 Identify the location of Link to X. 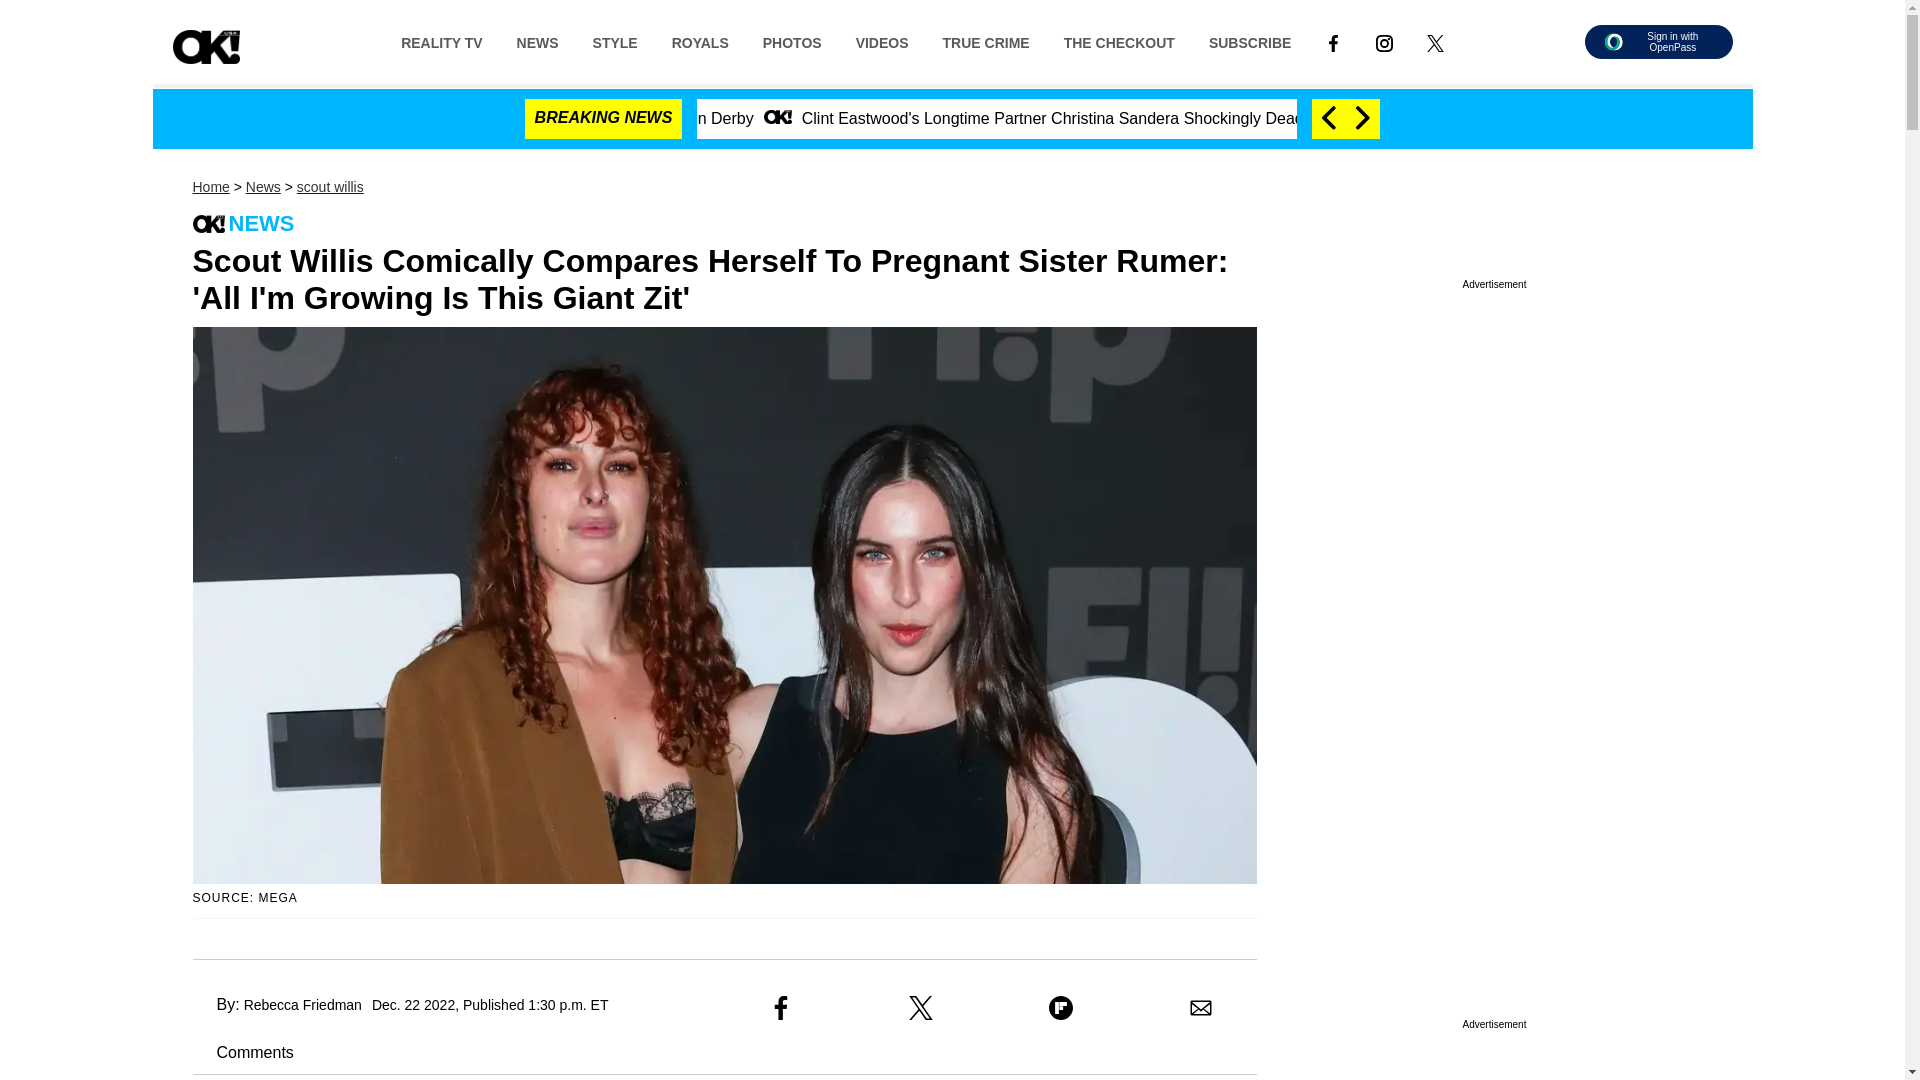
(1435, 41).